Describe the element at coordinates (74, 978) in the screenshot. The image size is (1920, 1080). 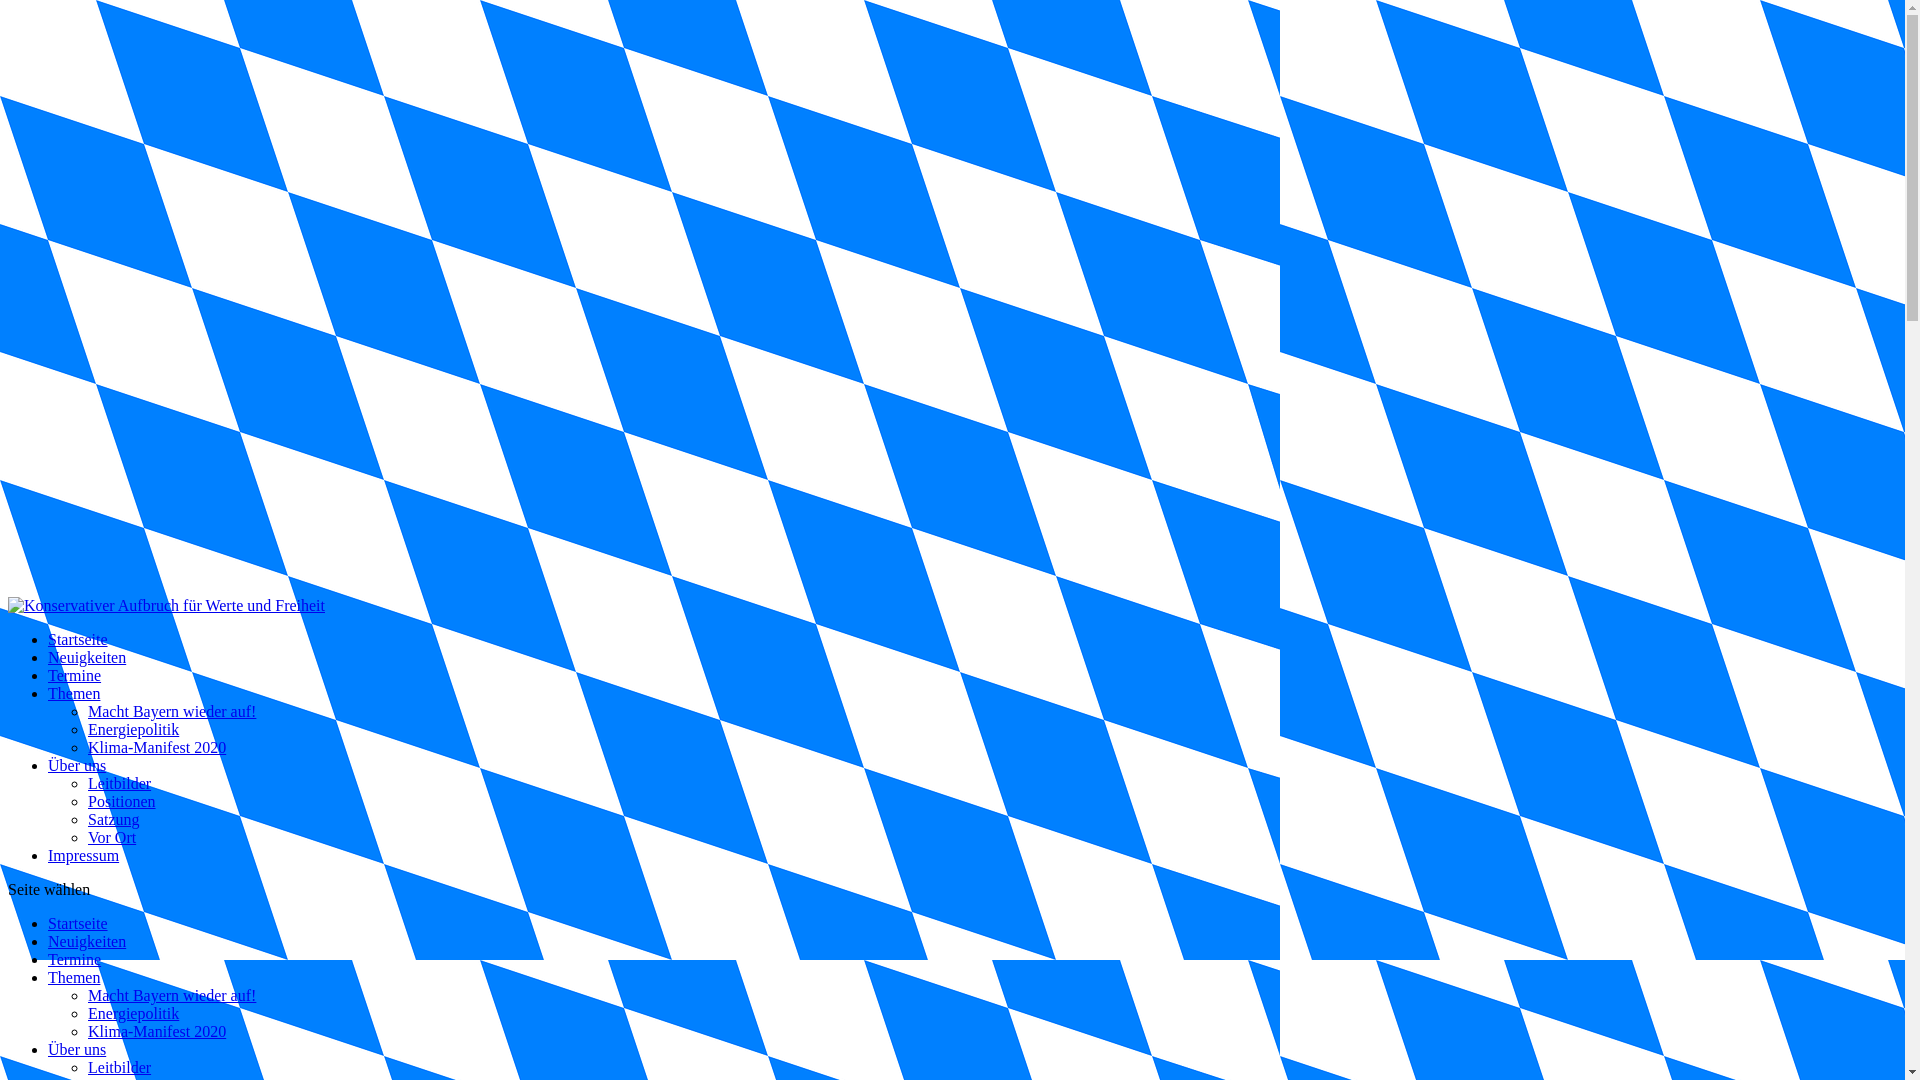
I see `Themen` at that location.